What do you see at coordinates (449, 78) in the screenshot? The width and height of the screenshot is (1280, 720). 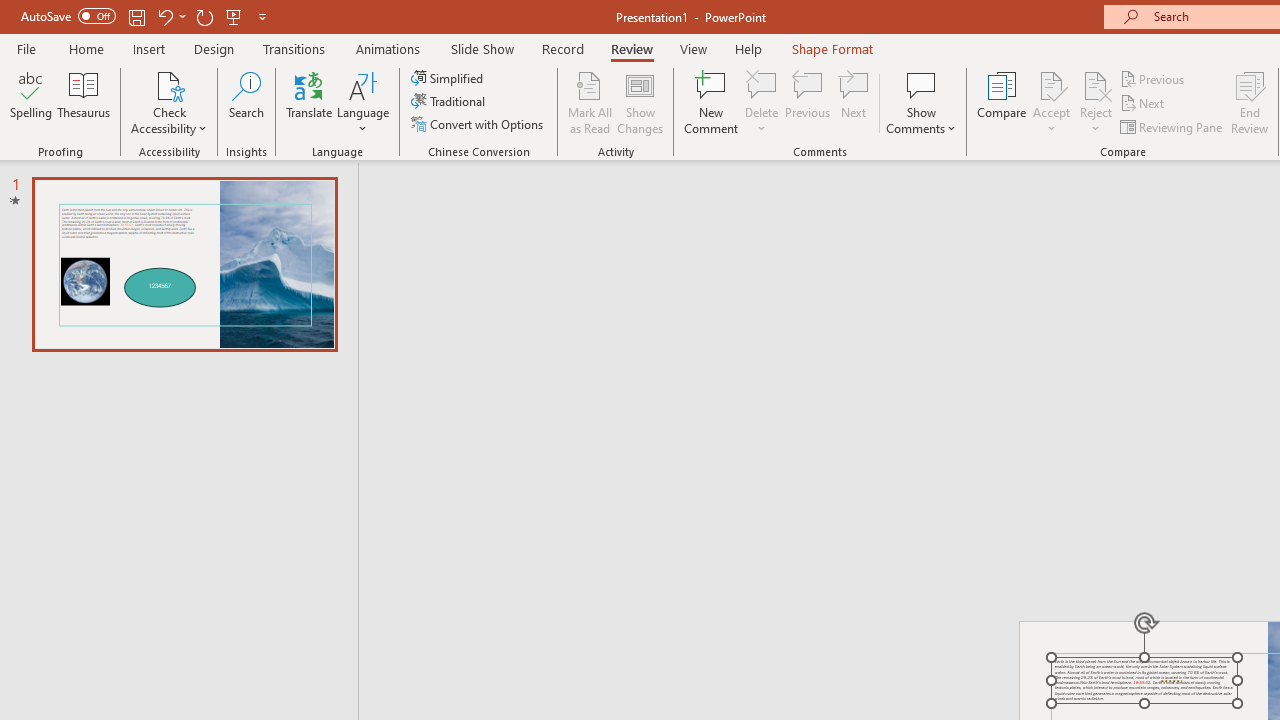 I see `Simplified` at bounding box center [449, 78].